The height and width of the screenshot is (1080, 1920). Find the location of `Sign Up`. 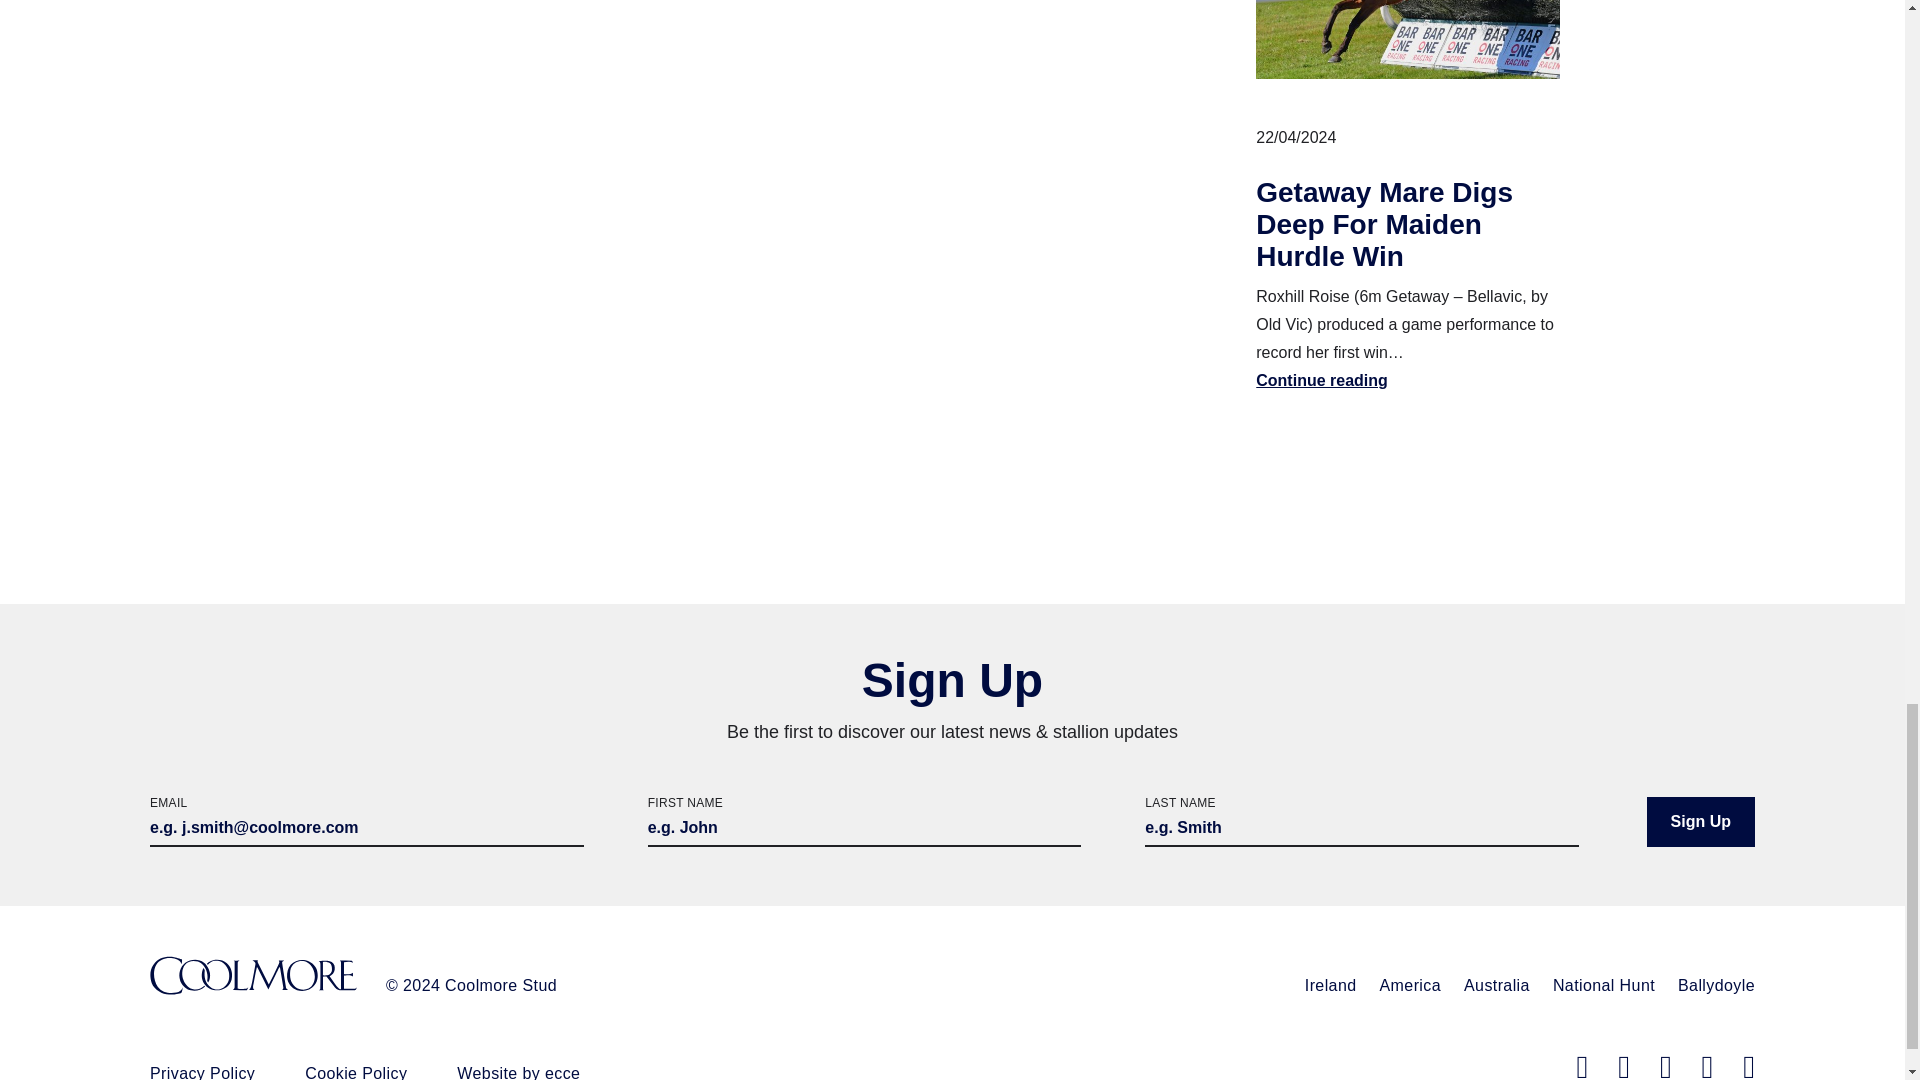

Sign Up is located at coordinates (1700, 822).